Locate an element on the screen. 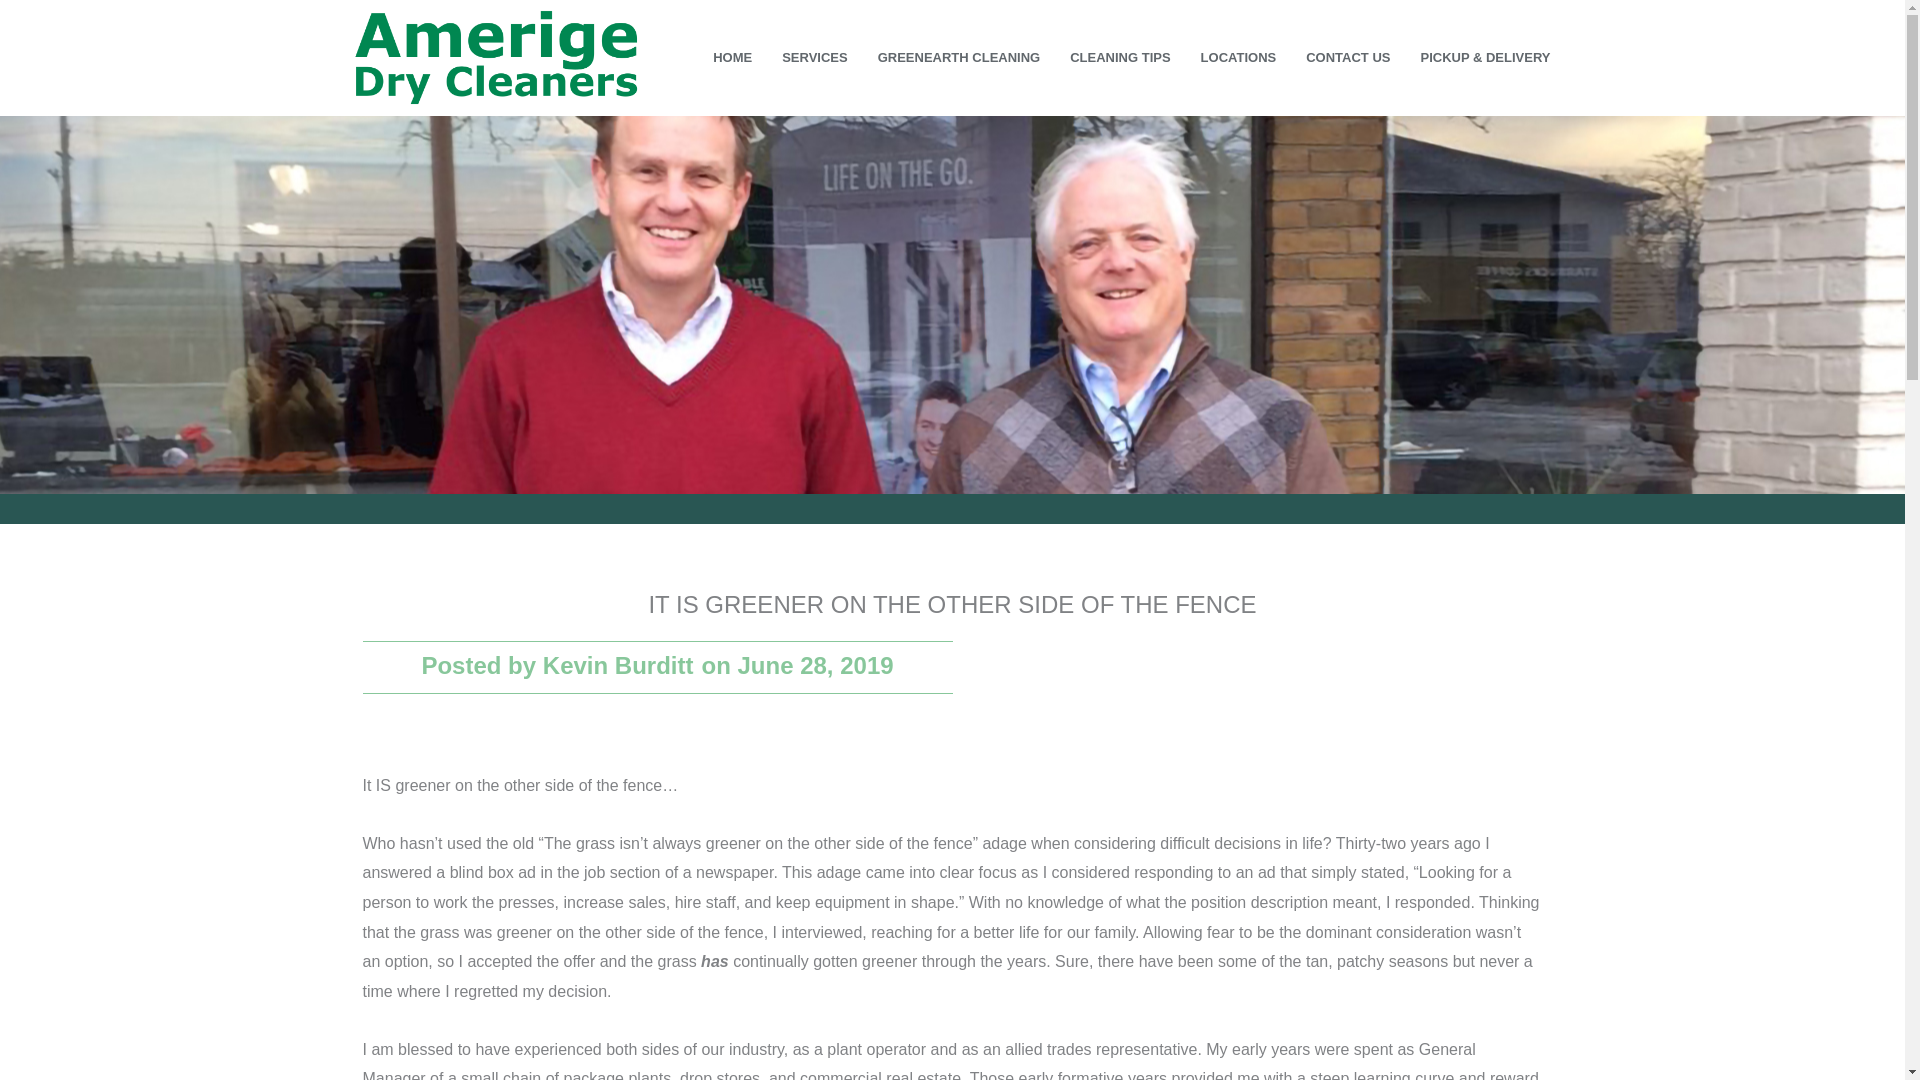 The width and height of the screenshot is (1920, 1080). HOME is located at coordinates (732, 58).